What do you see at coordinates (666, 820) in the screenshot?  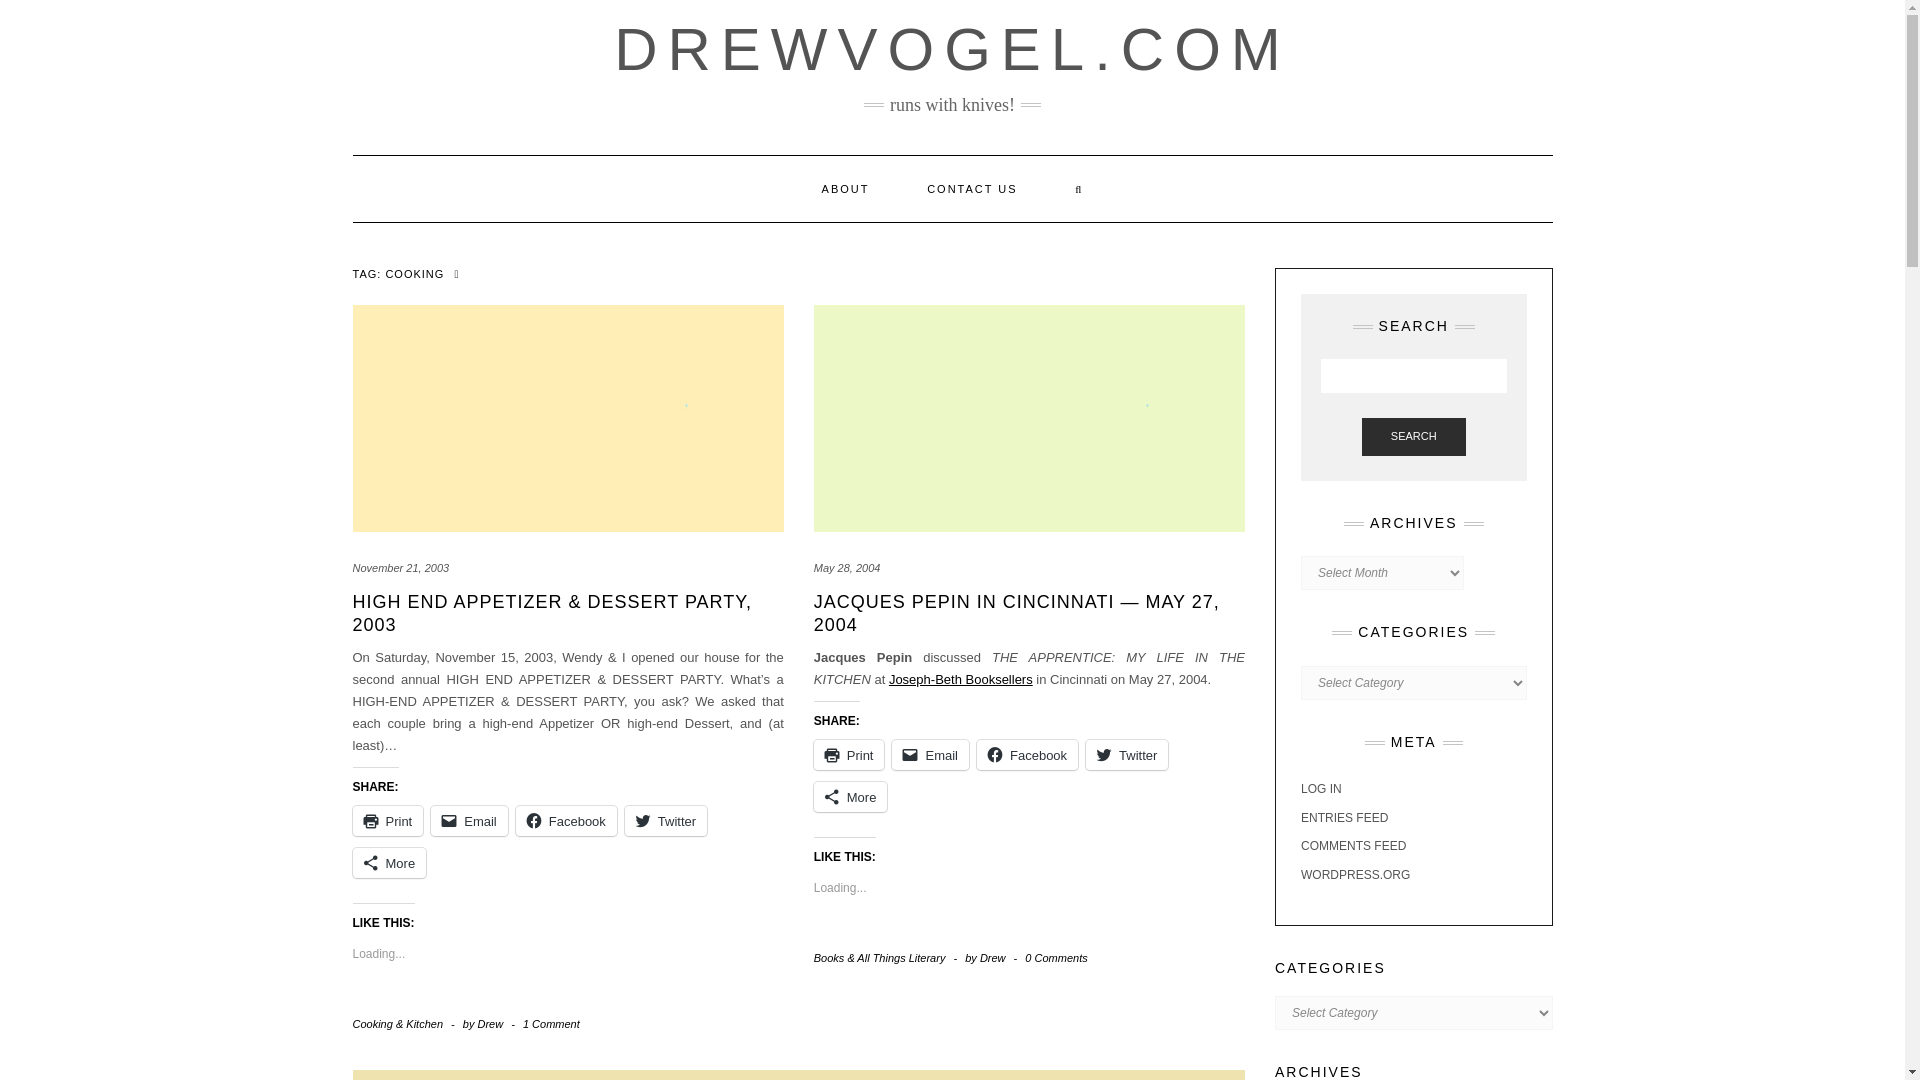 I see `Twitter` at bounding box center [666, 820].